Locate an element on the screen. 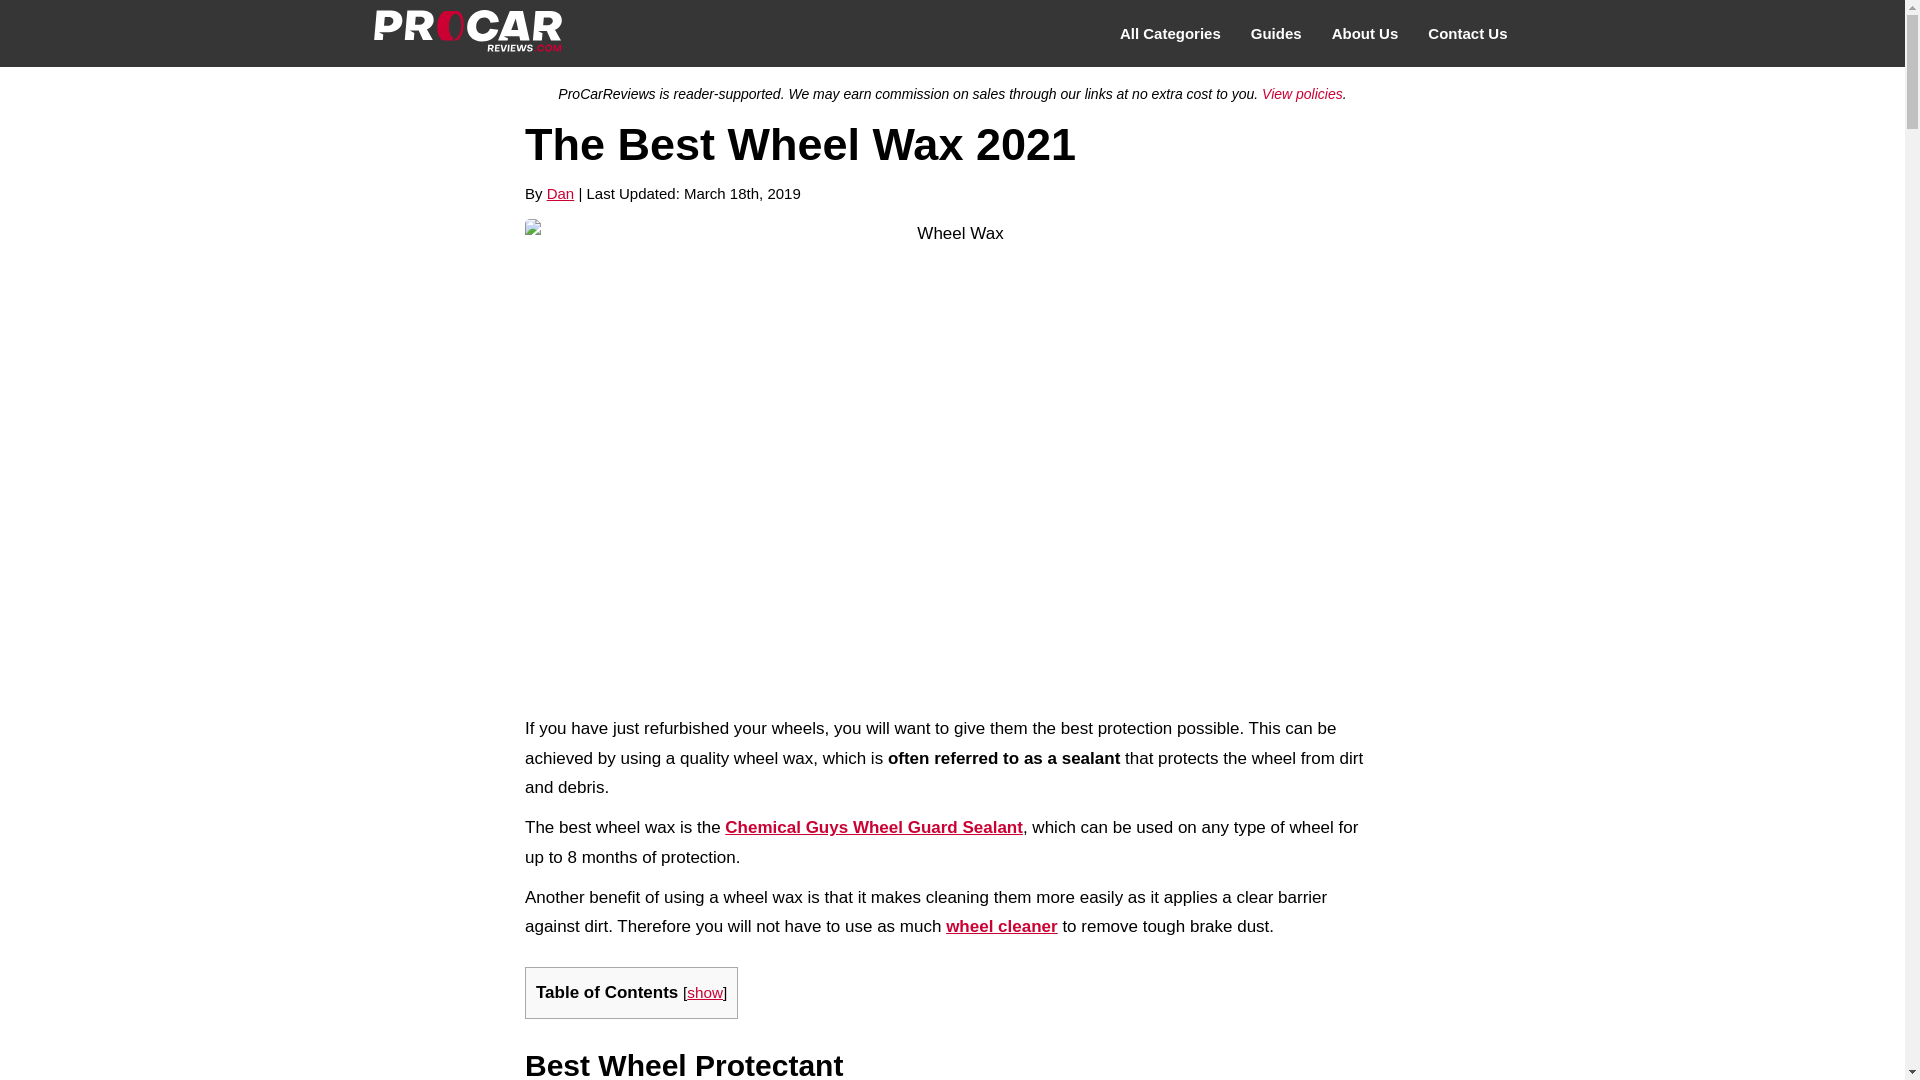 The height and width of the screenshot is (1080, 1920). Contact Us is located at coordinates (1468, 34).